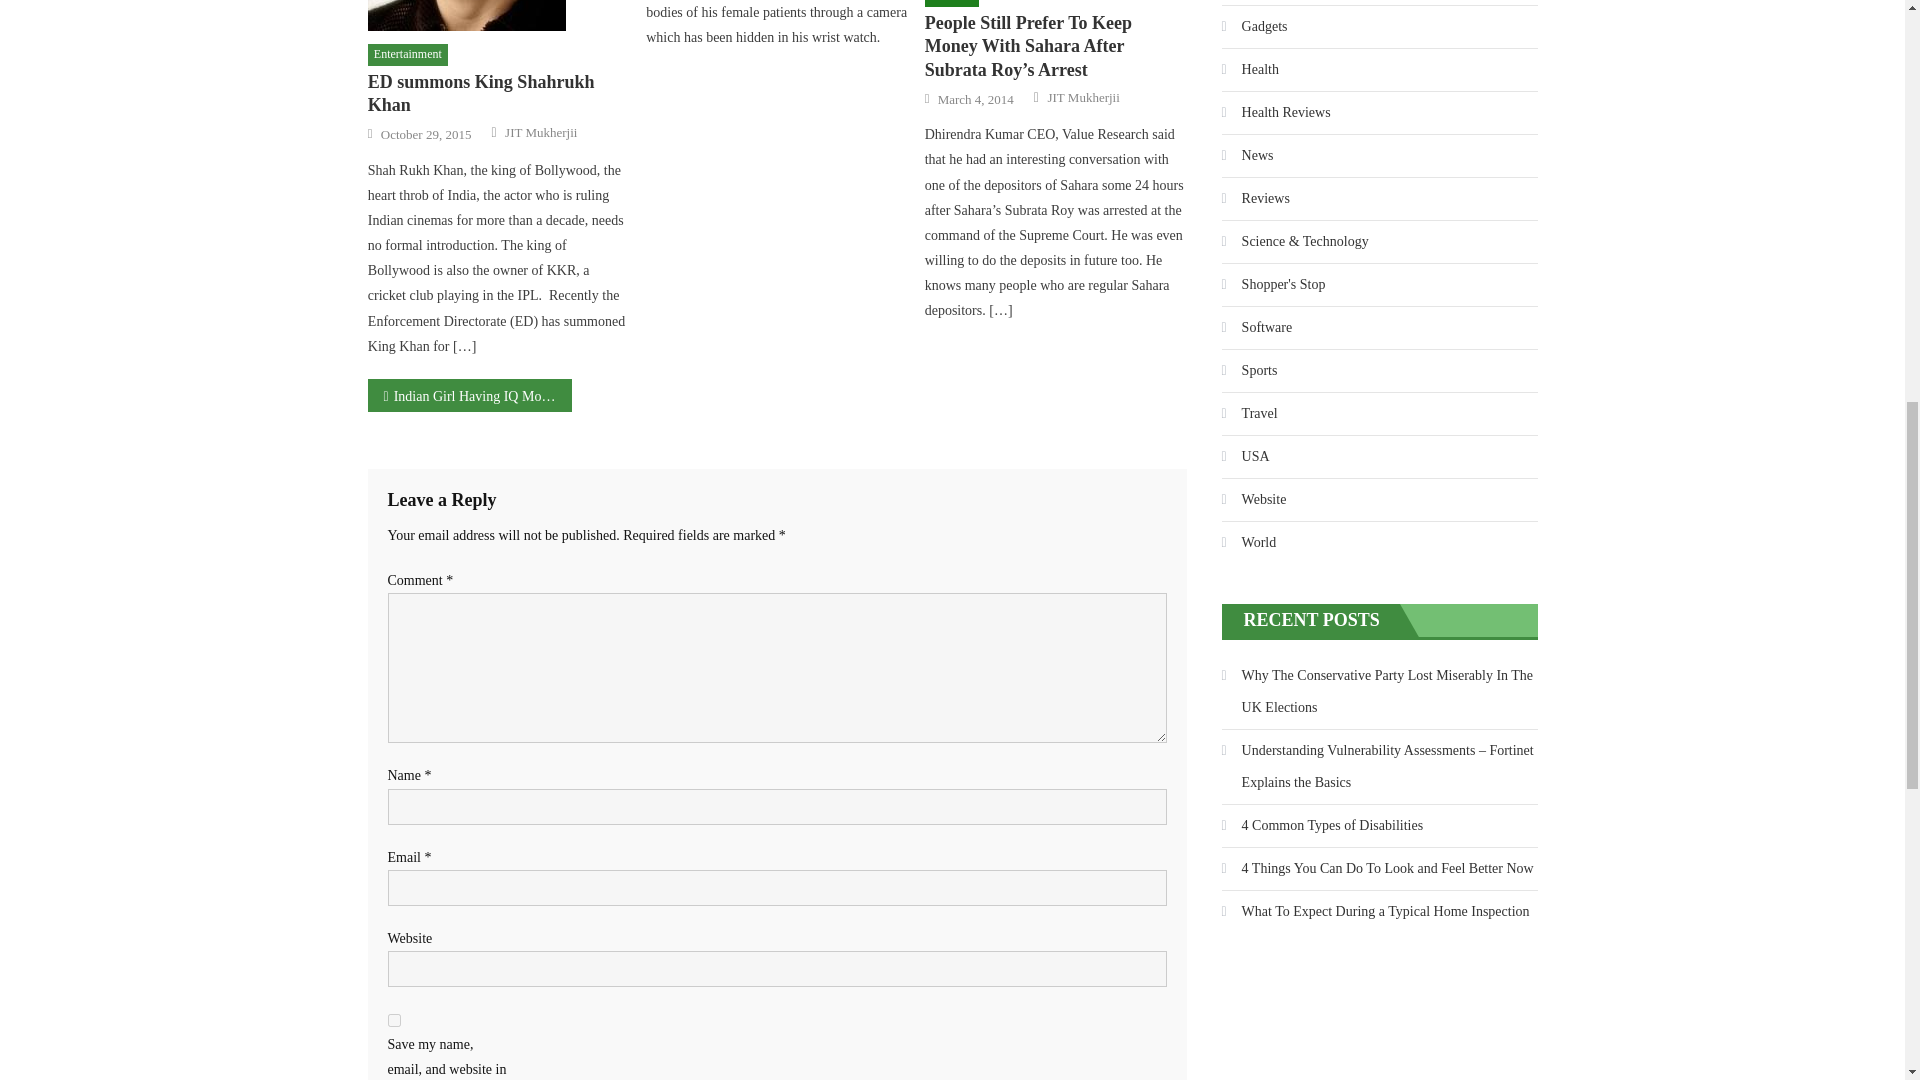 This screenshot has height=1080, width=1920. What do you see at coordinates (394, 1020) in the screenshot?
I see `yes` at bounding box center [394, 1020].